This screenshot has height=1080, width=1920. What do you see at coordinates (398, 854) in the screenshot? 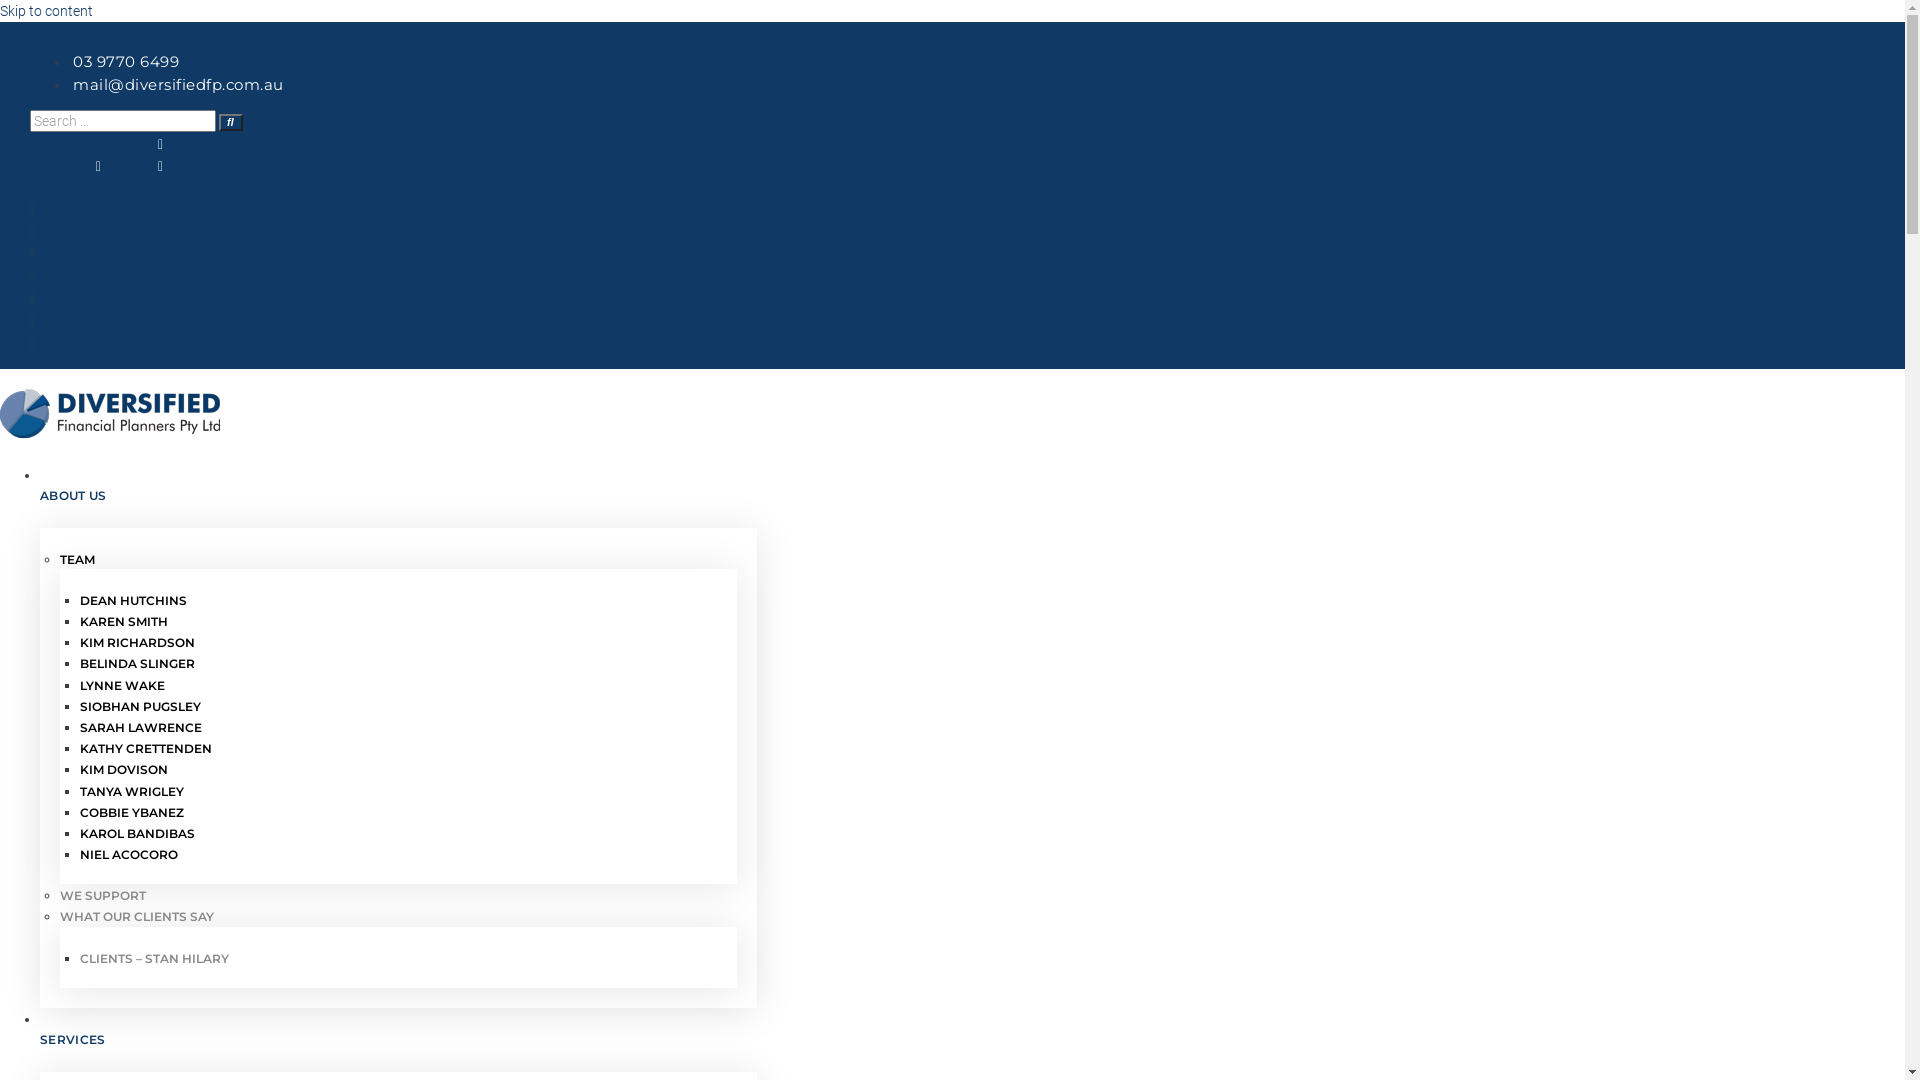
I see `NIEL ACOCORO` at bounding box center [398, 854].